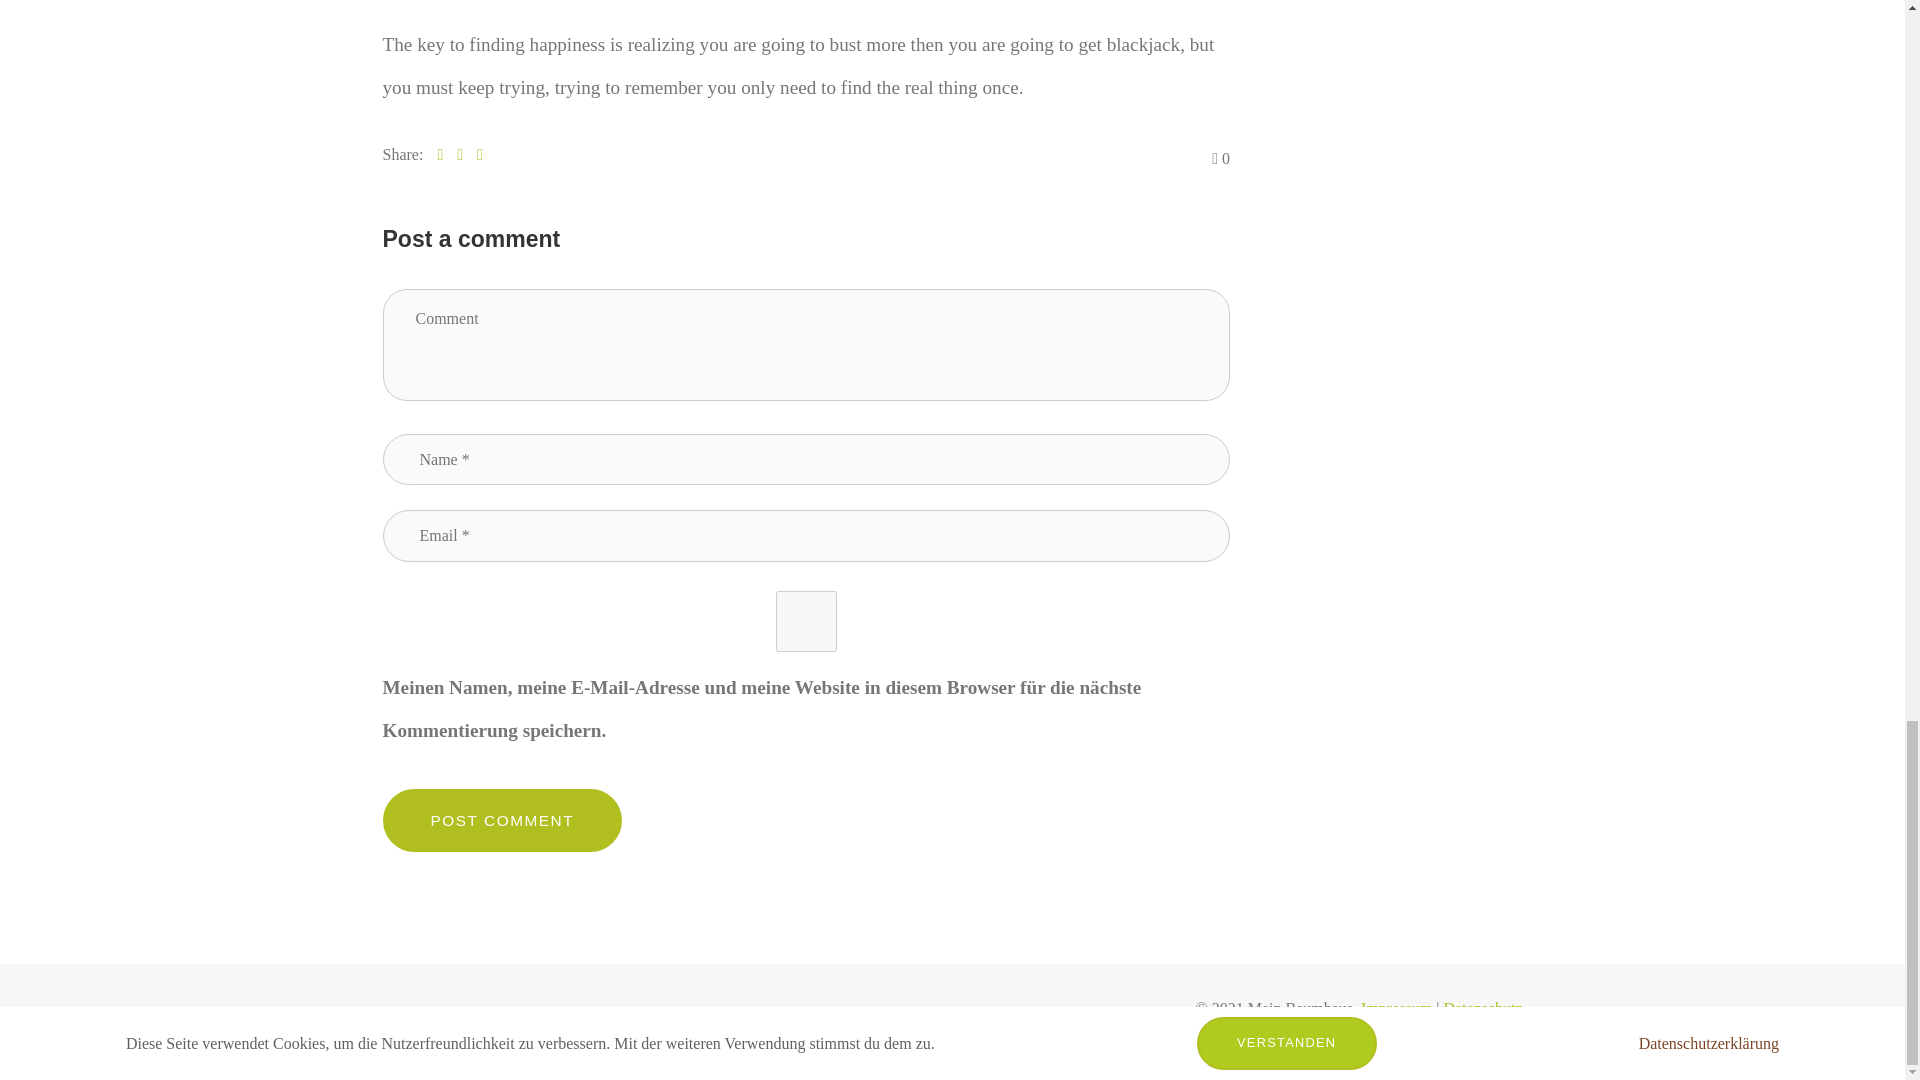  Describe the element at coordinates (1470, 1034) in the screenshot. I see `Wawitta Coburg` at that location.